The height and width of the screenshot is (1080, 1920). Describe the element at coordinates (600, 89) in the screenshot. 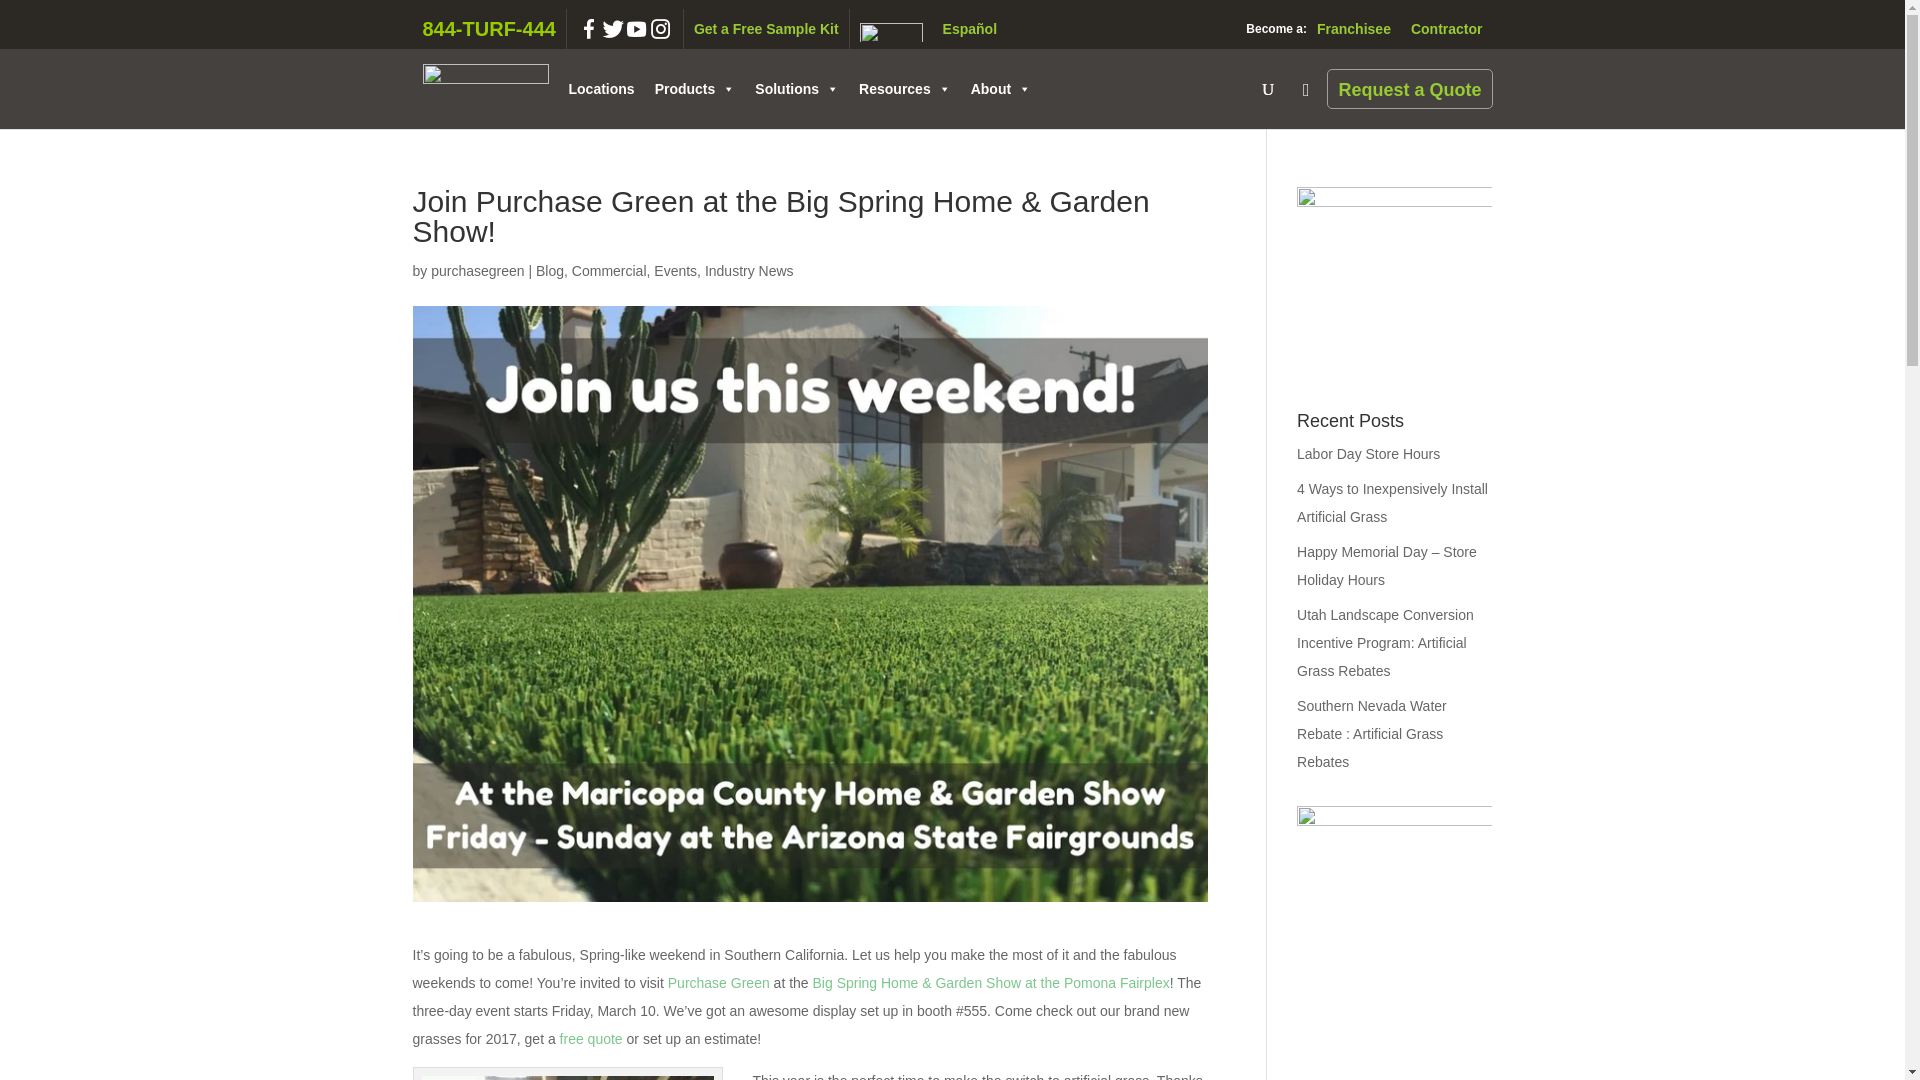

I see `Locations` at that location.